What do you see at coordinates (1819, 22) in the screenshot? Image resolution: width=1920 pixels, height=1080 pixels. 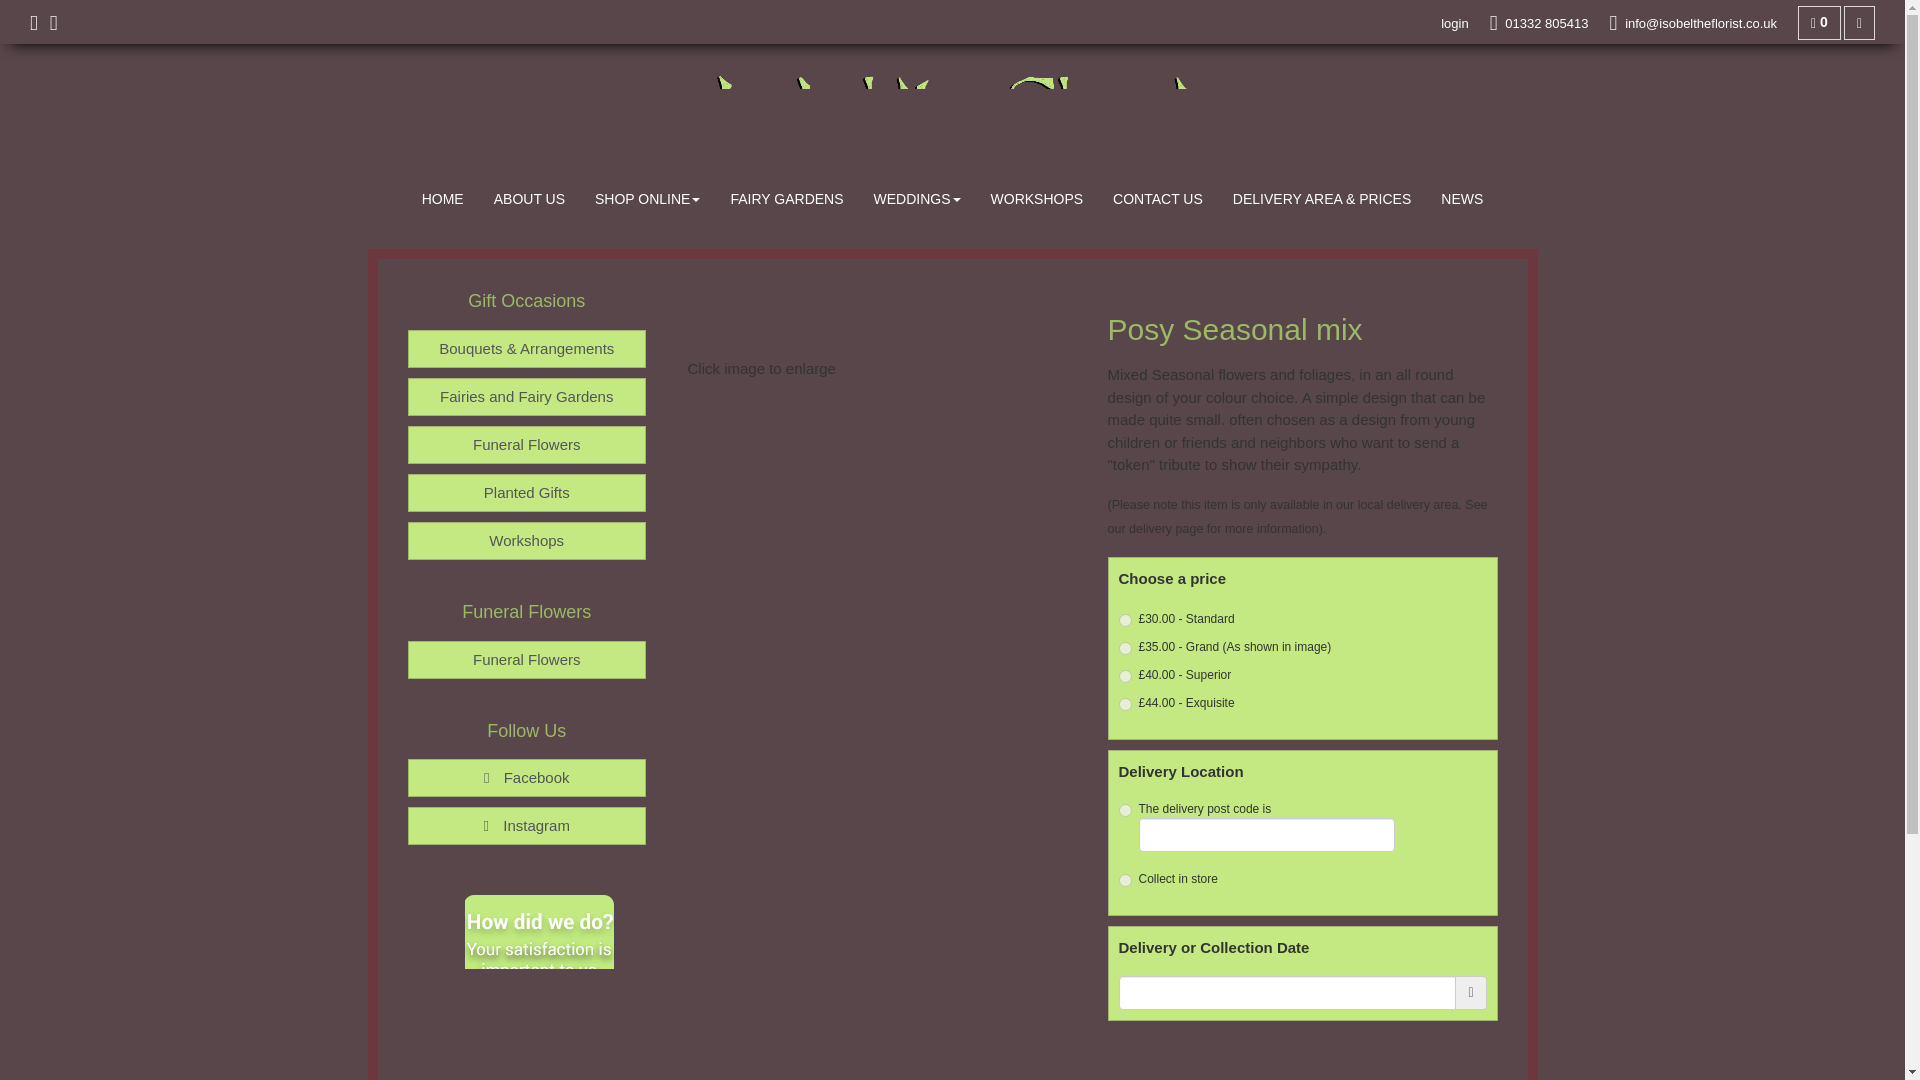 I see `0` at bounding box center [1819, 22].